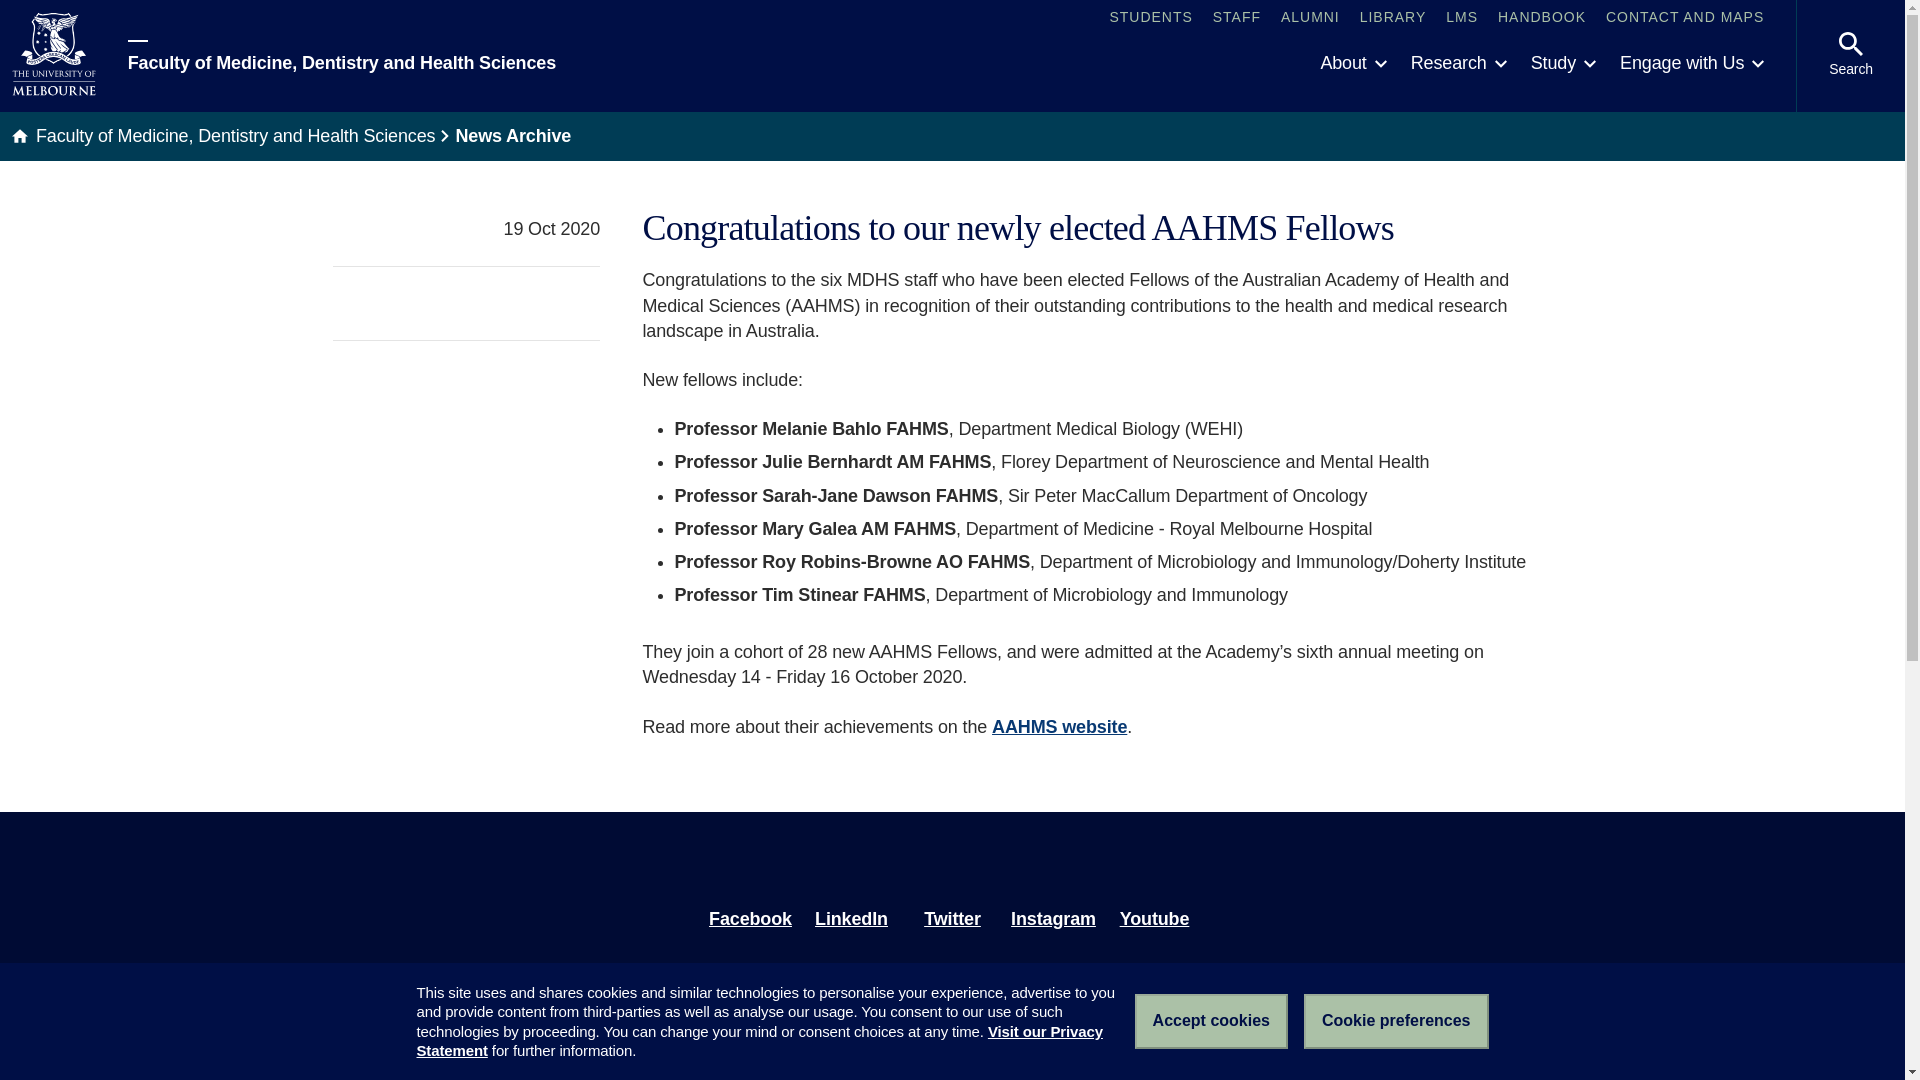 The width and height of the screenshot is (1920, 1080). I want to click on STAFF, so click(1237, 18).